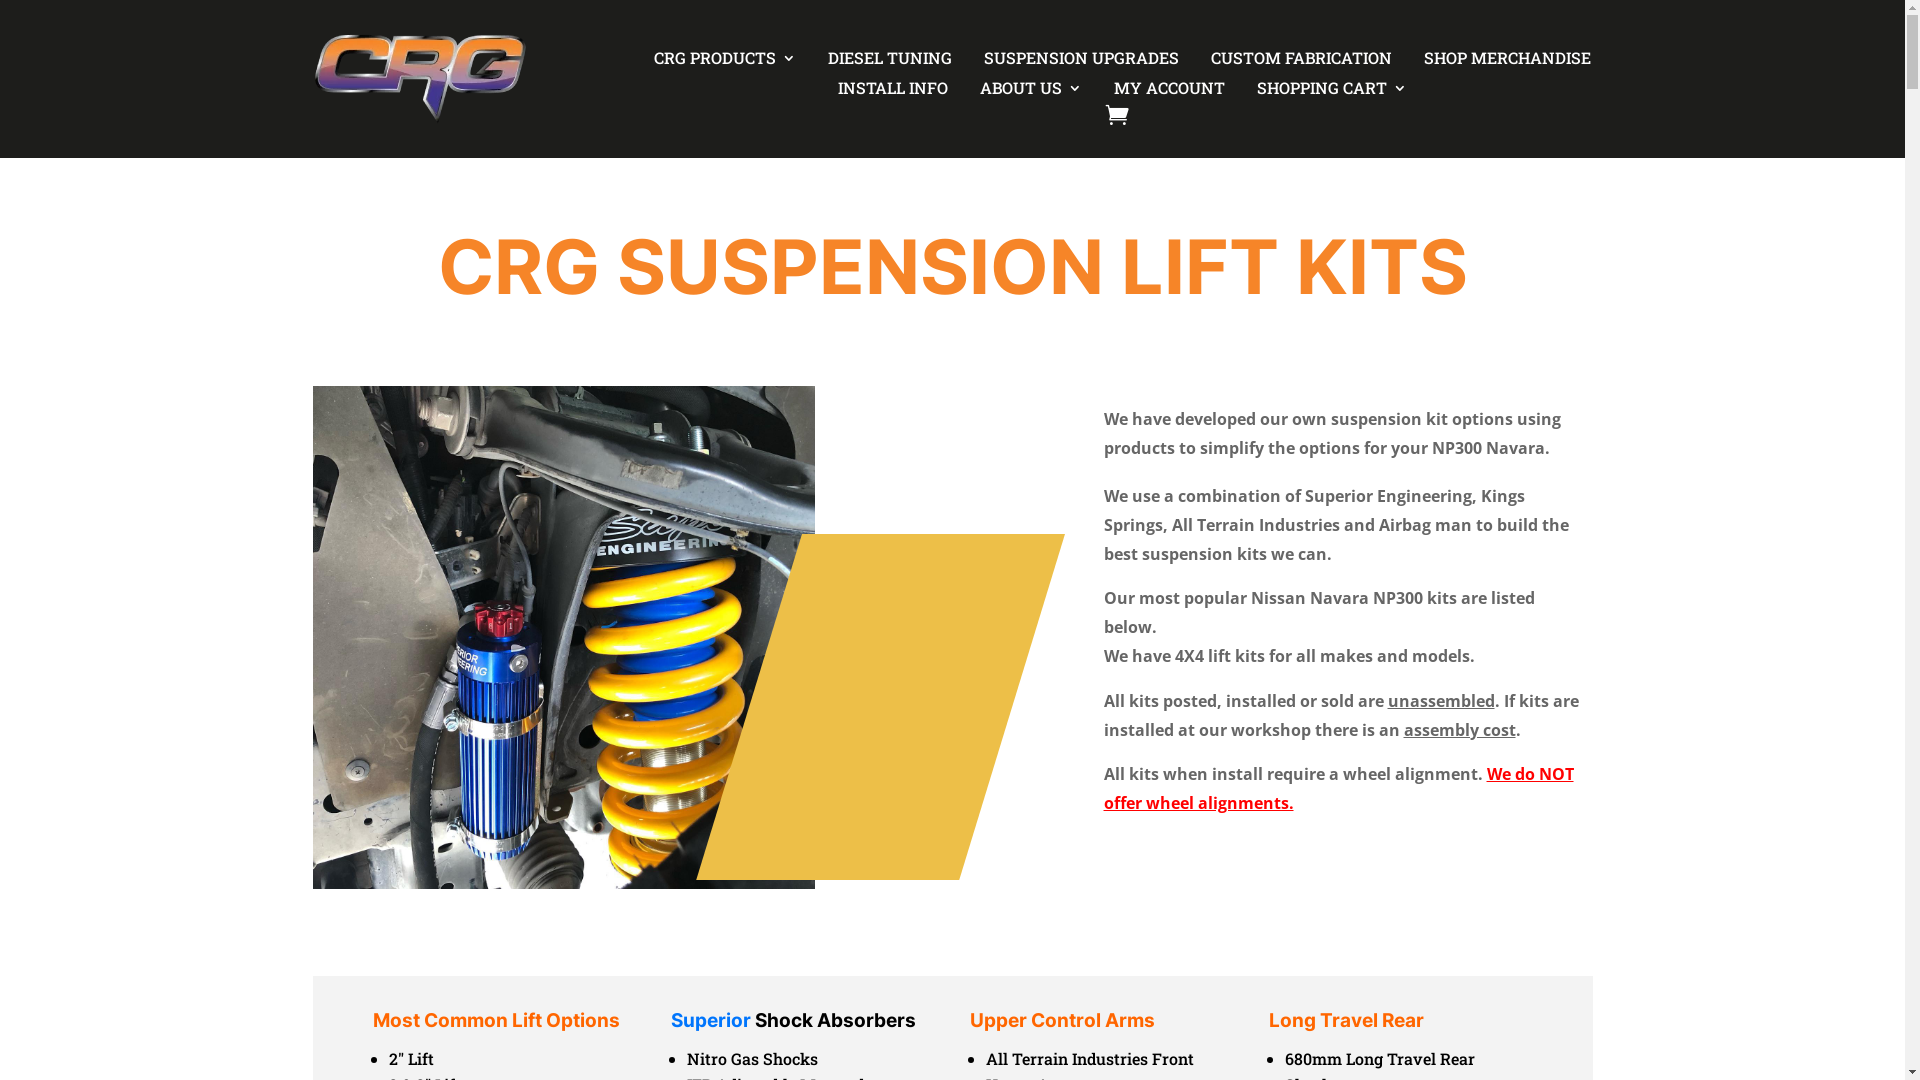 This screenshot has height=1080, width=1920. I want to click on SHOPPING CART, so click(1327, 92).